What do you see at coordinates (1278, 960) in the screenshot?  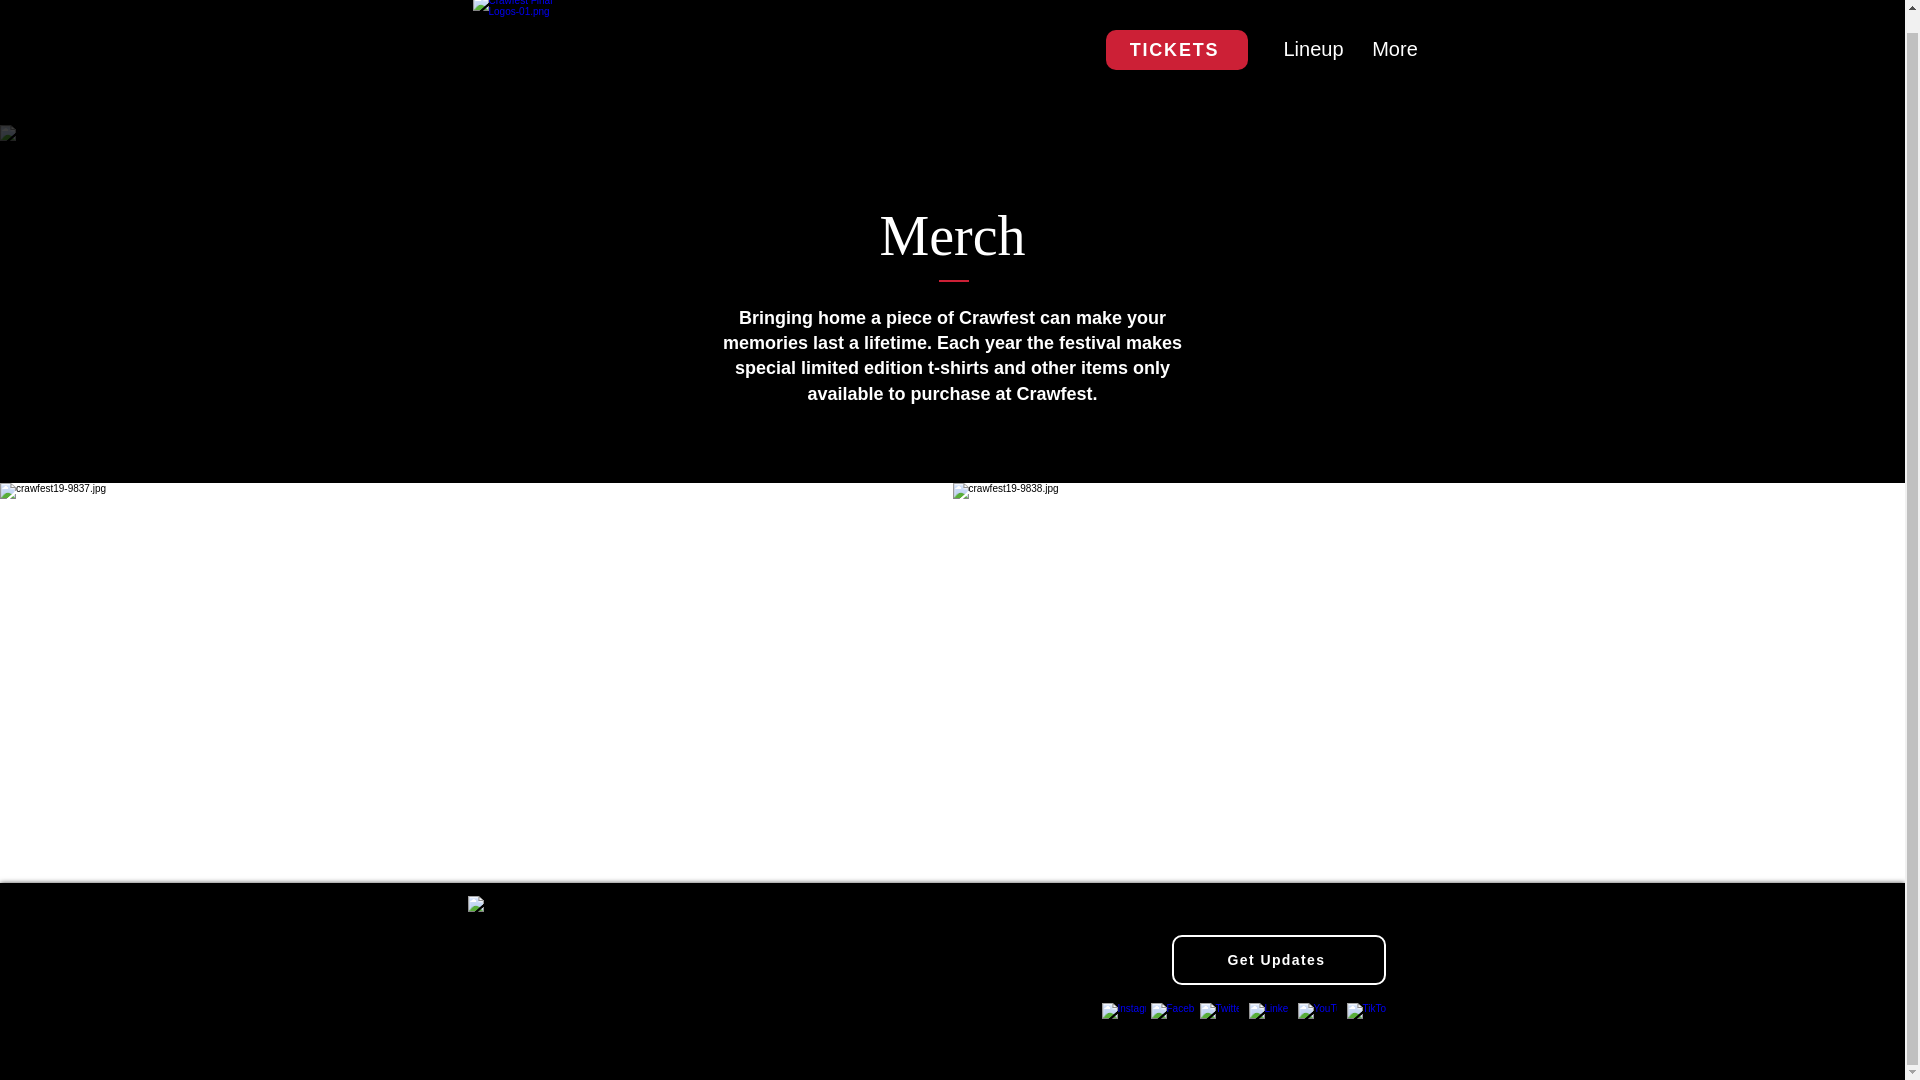 I see `Get Updates` at bounding box center [1278, 960].